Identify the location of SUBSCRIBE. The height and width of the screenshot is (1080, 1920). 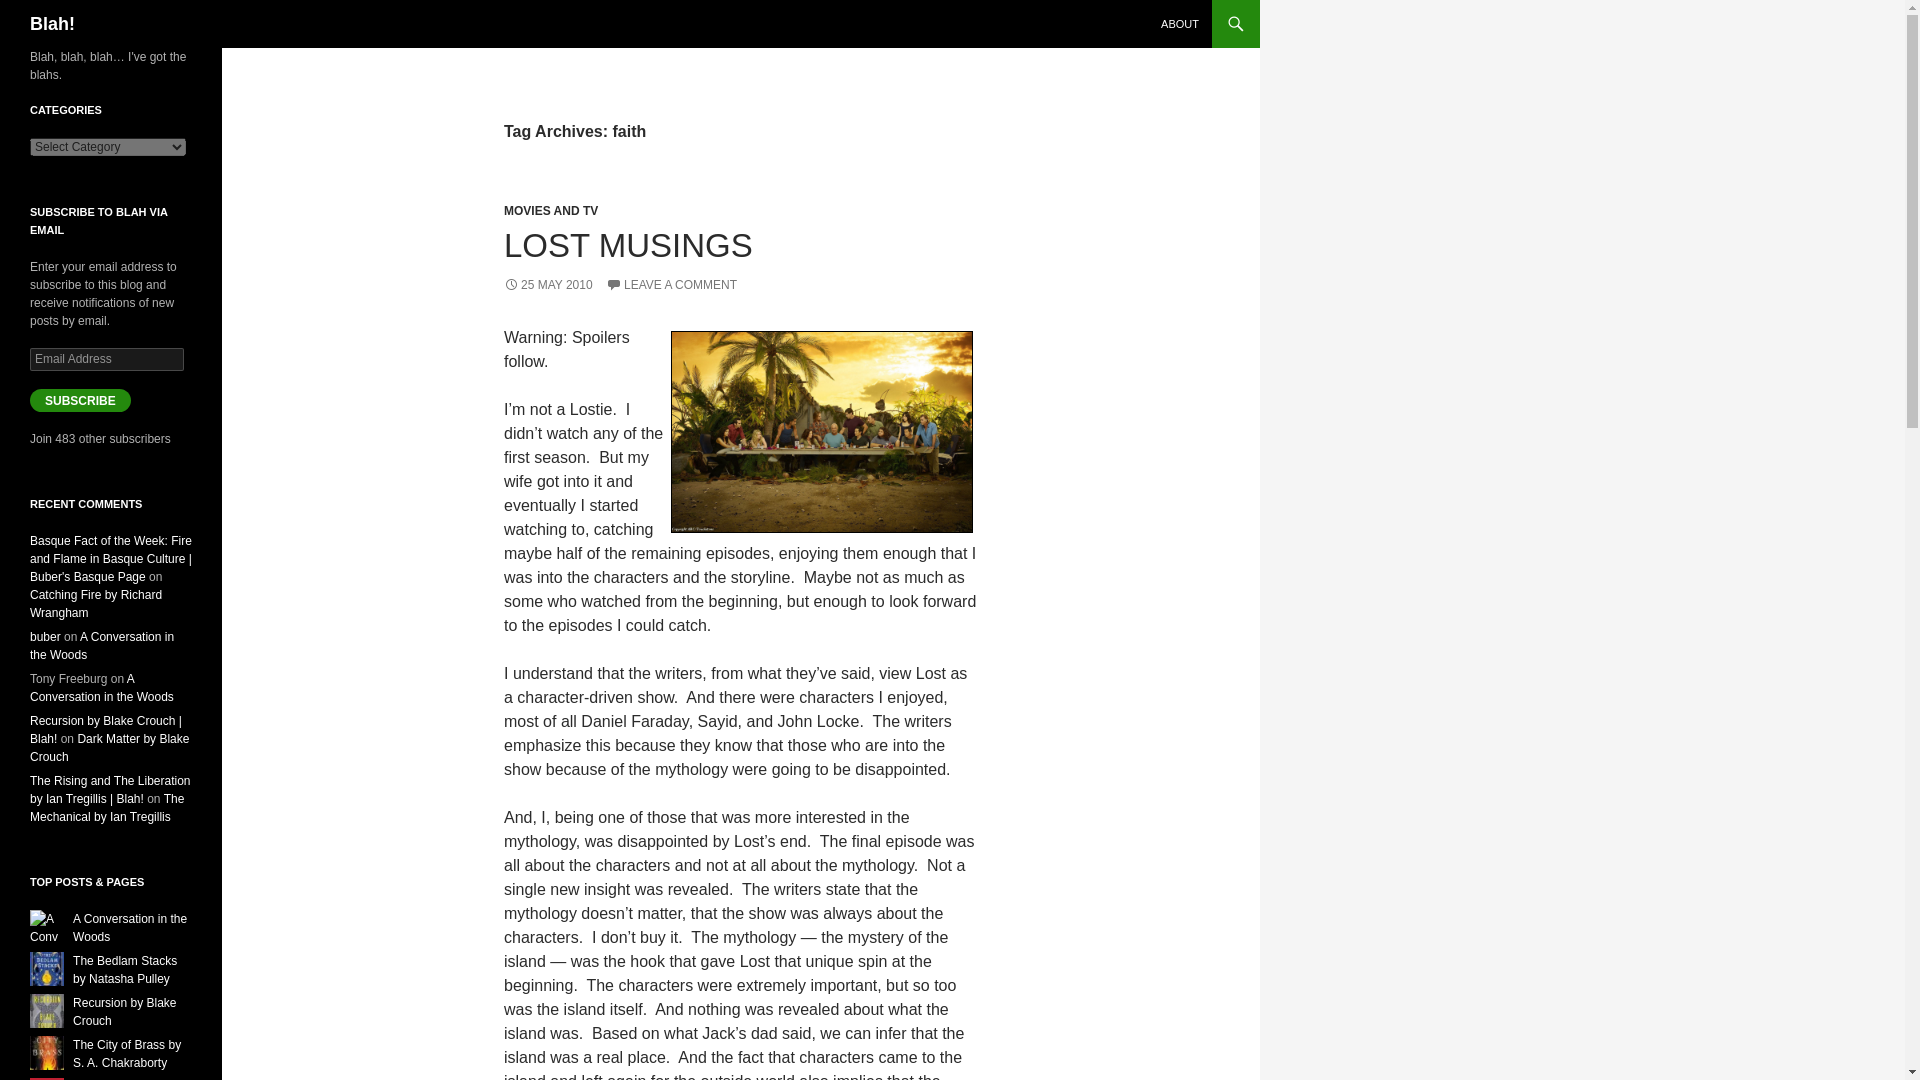
(80, 400).